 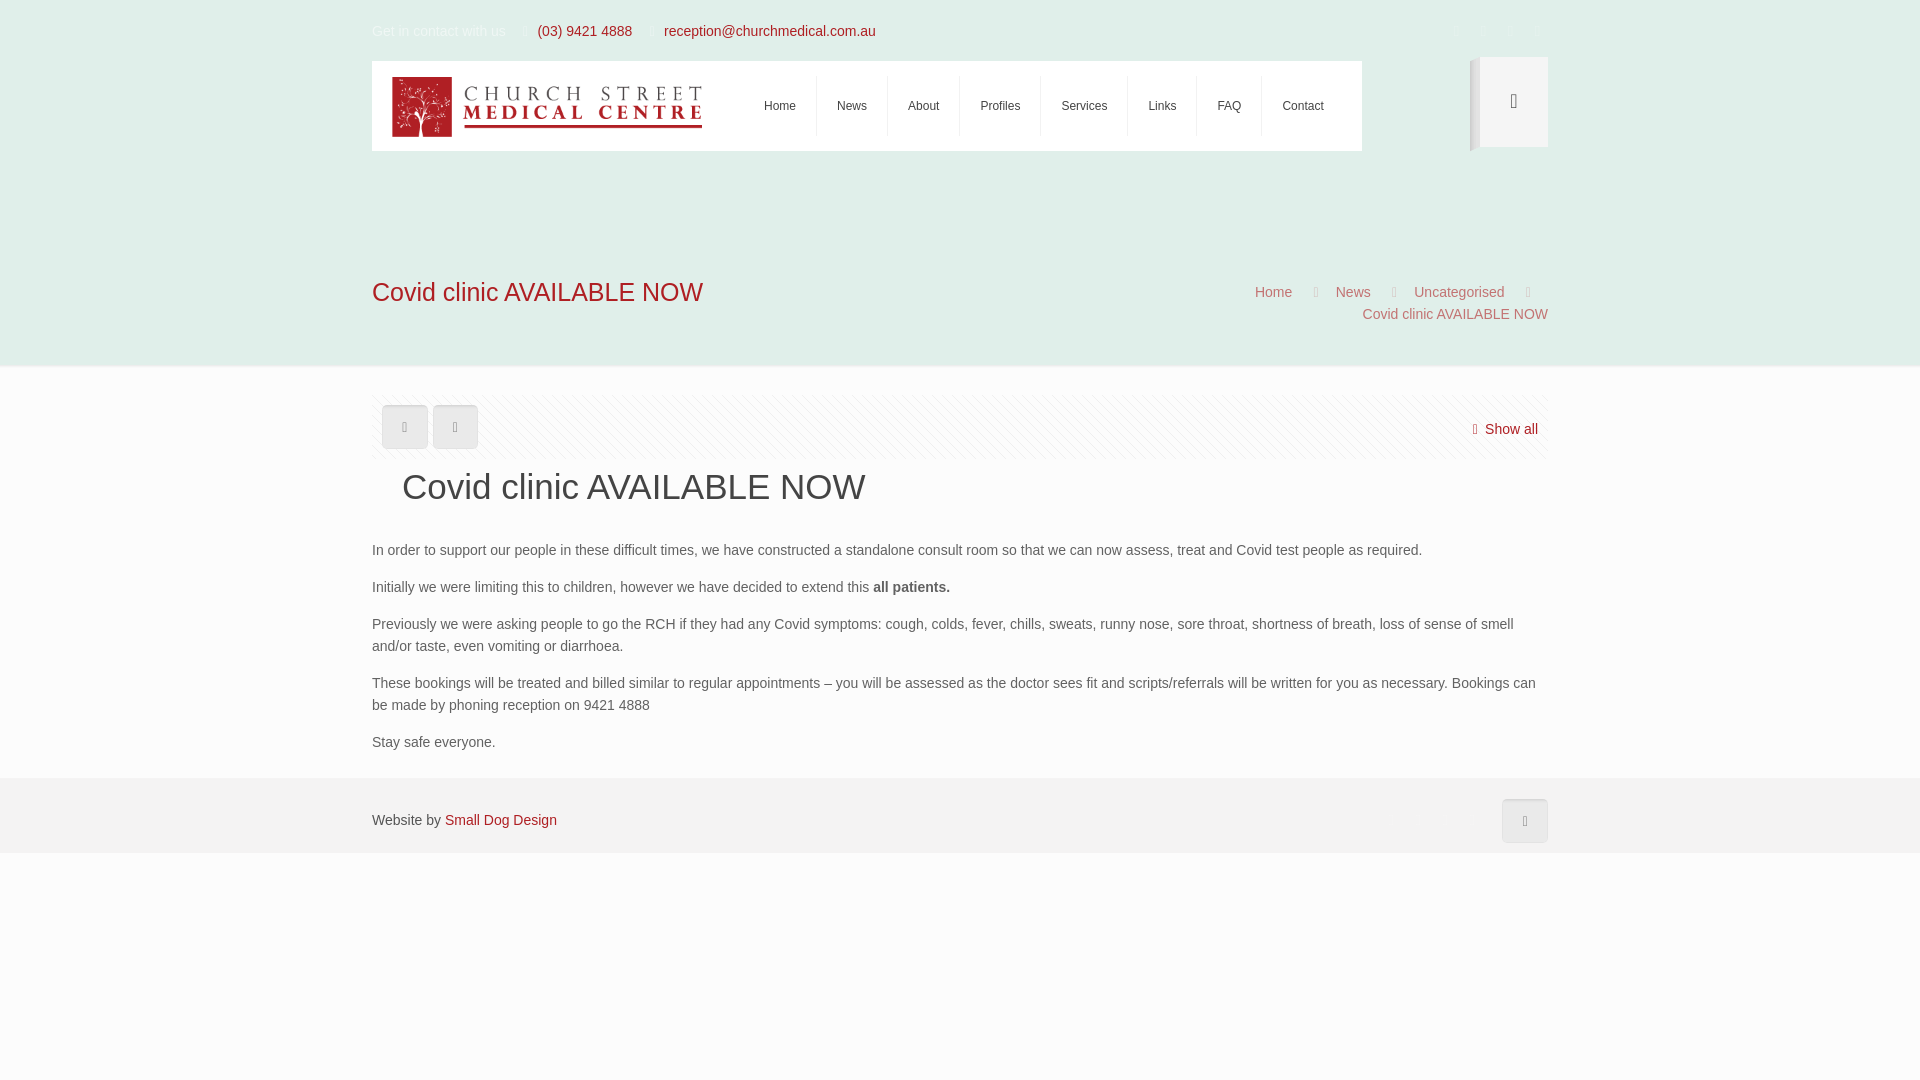 I want to click on Uncategorised, so click(x=1458, y=292).